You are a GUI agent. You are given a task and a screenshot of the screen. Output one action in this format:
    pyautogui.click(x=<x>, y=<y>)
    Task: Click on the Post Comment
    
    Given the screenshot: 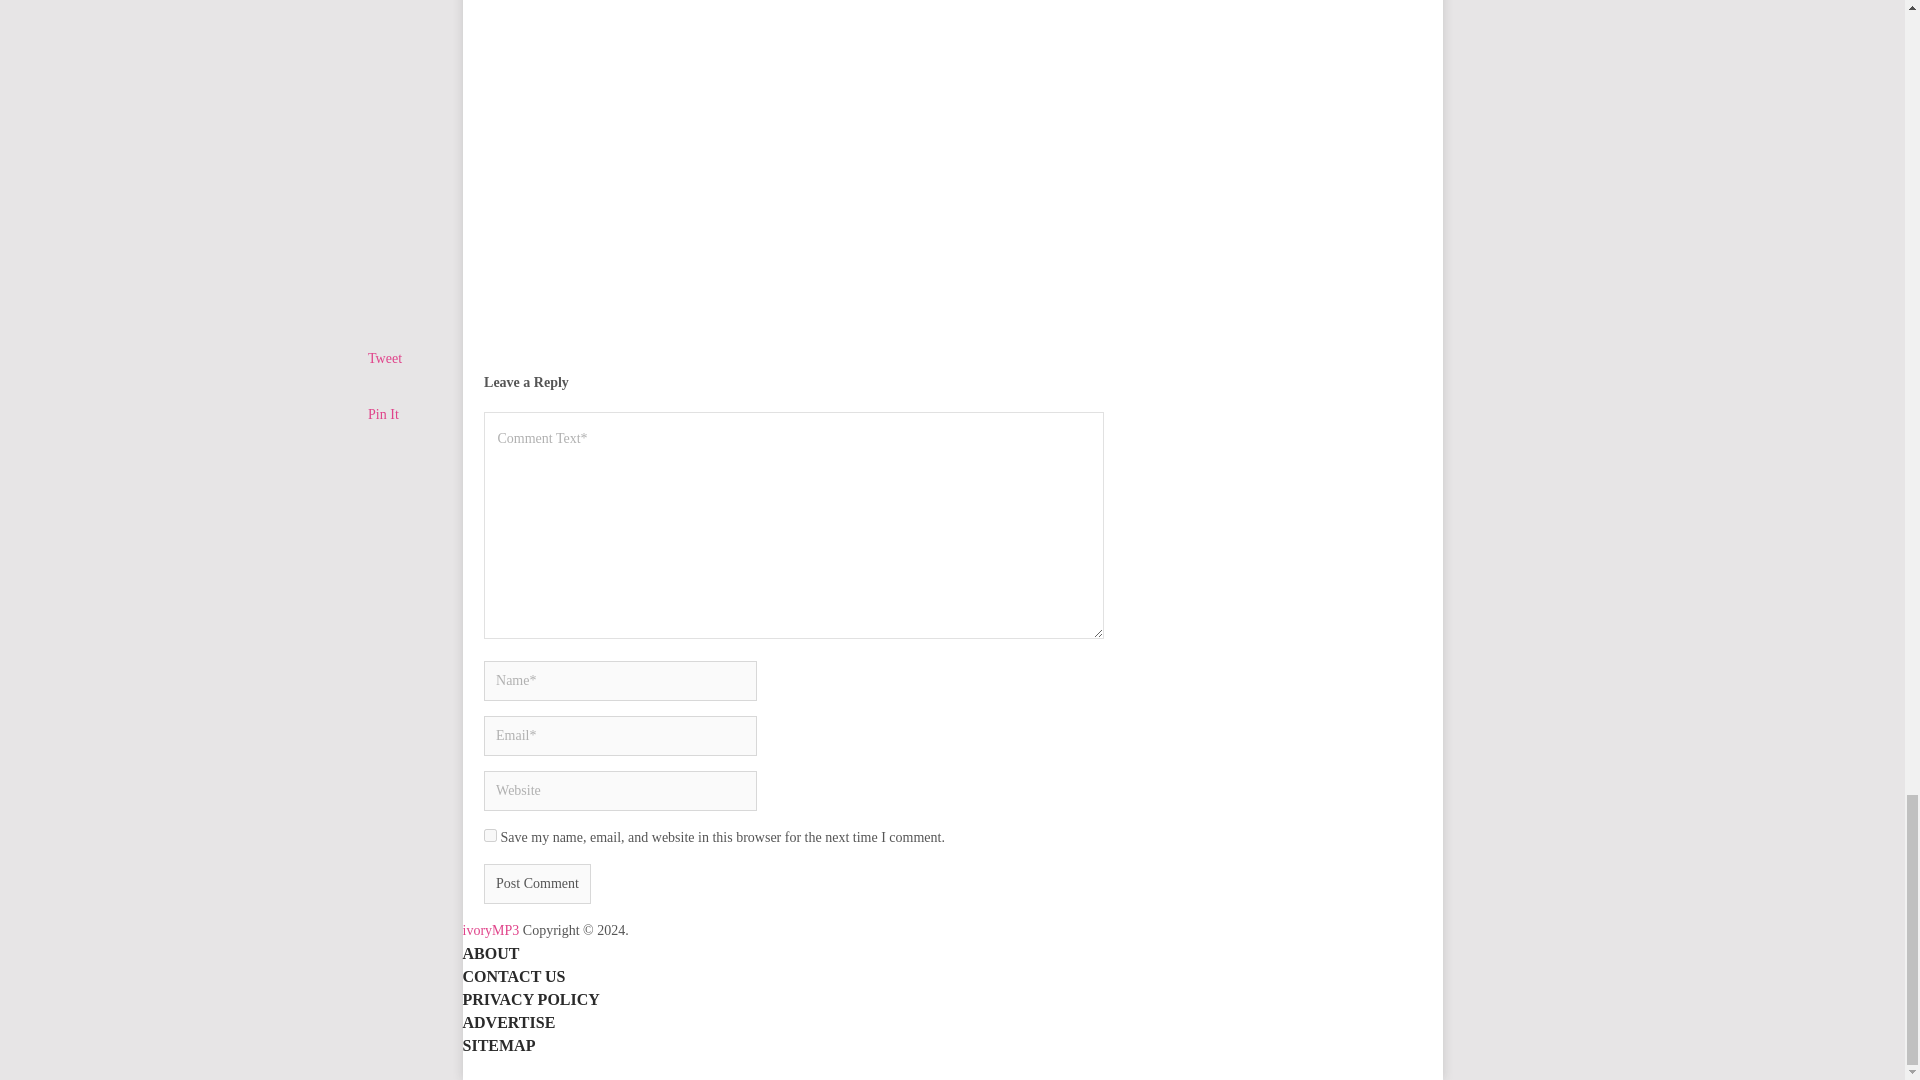 What is the action you would take?
    pyautogui.click(x=537, y=884)
    